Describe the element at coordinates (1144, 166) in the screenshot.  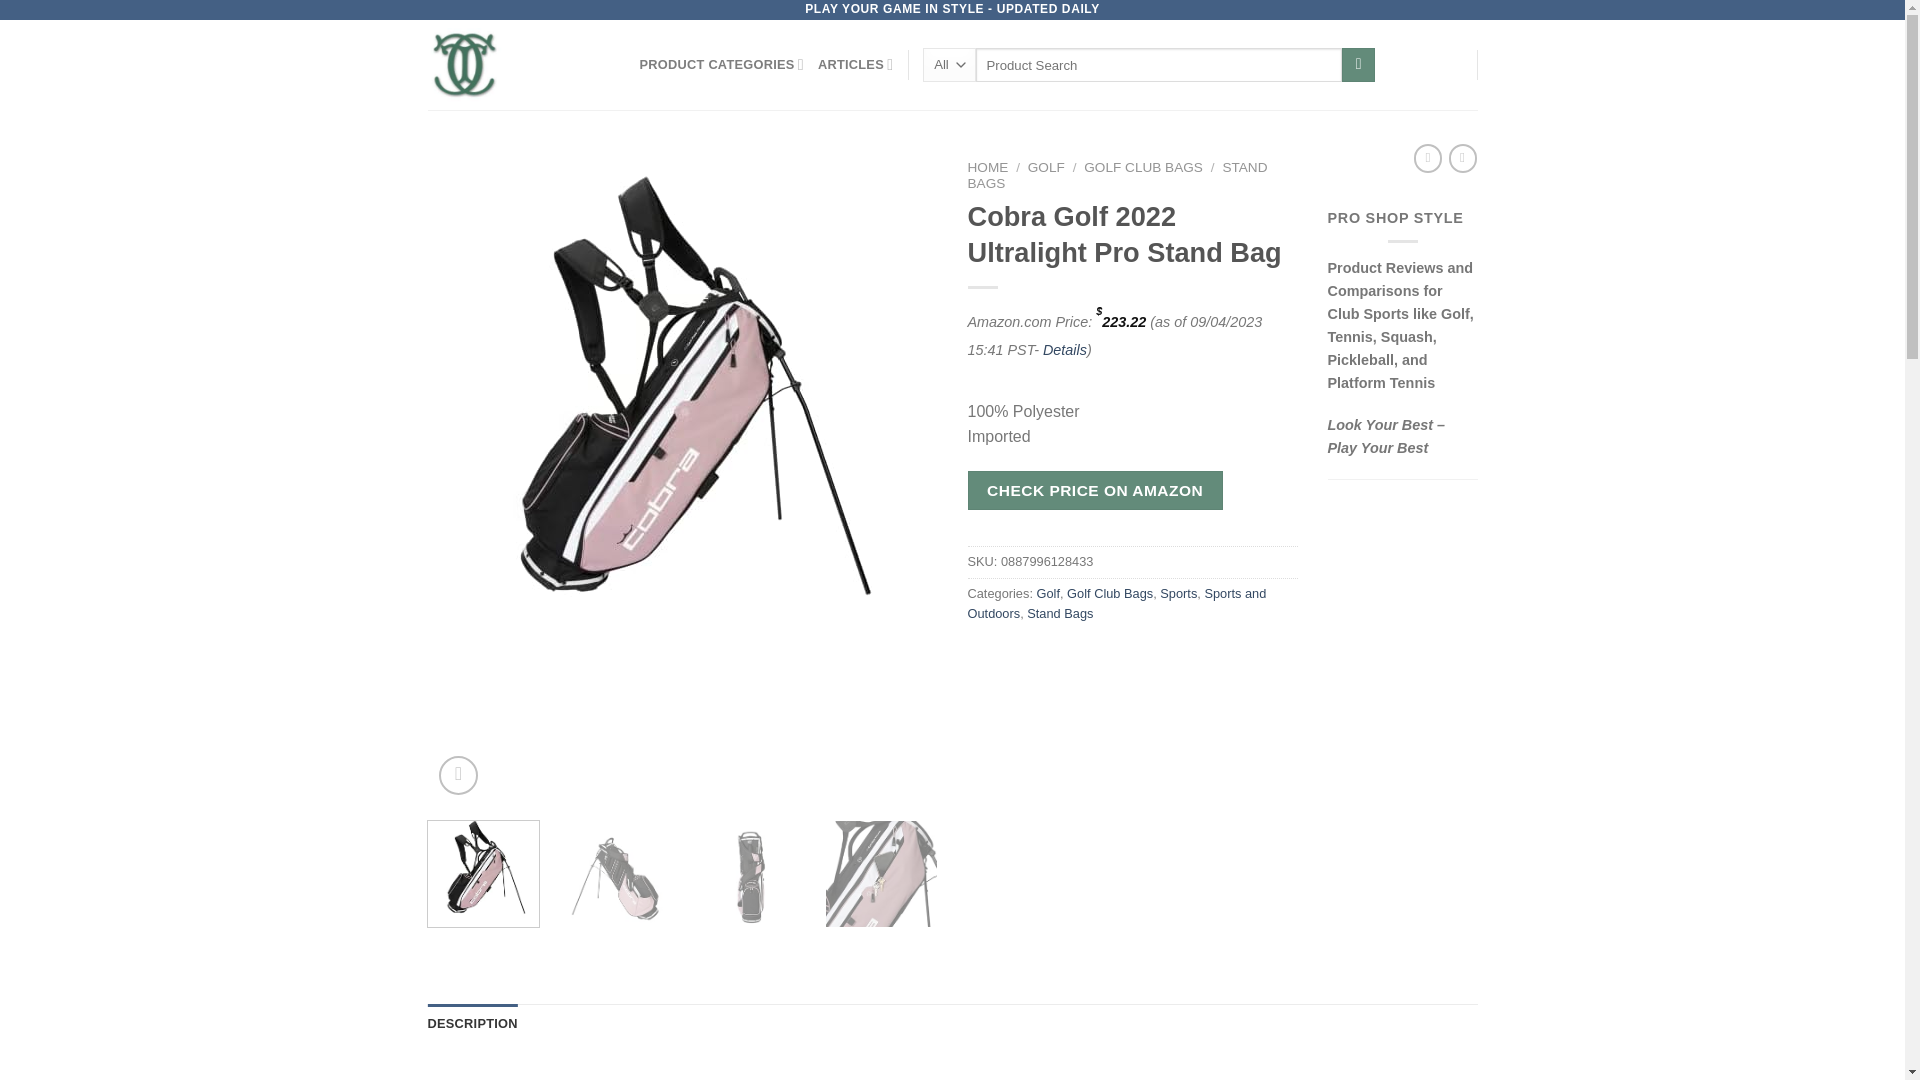
I see `GOLF CLUB BAGS` at that location.